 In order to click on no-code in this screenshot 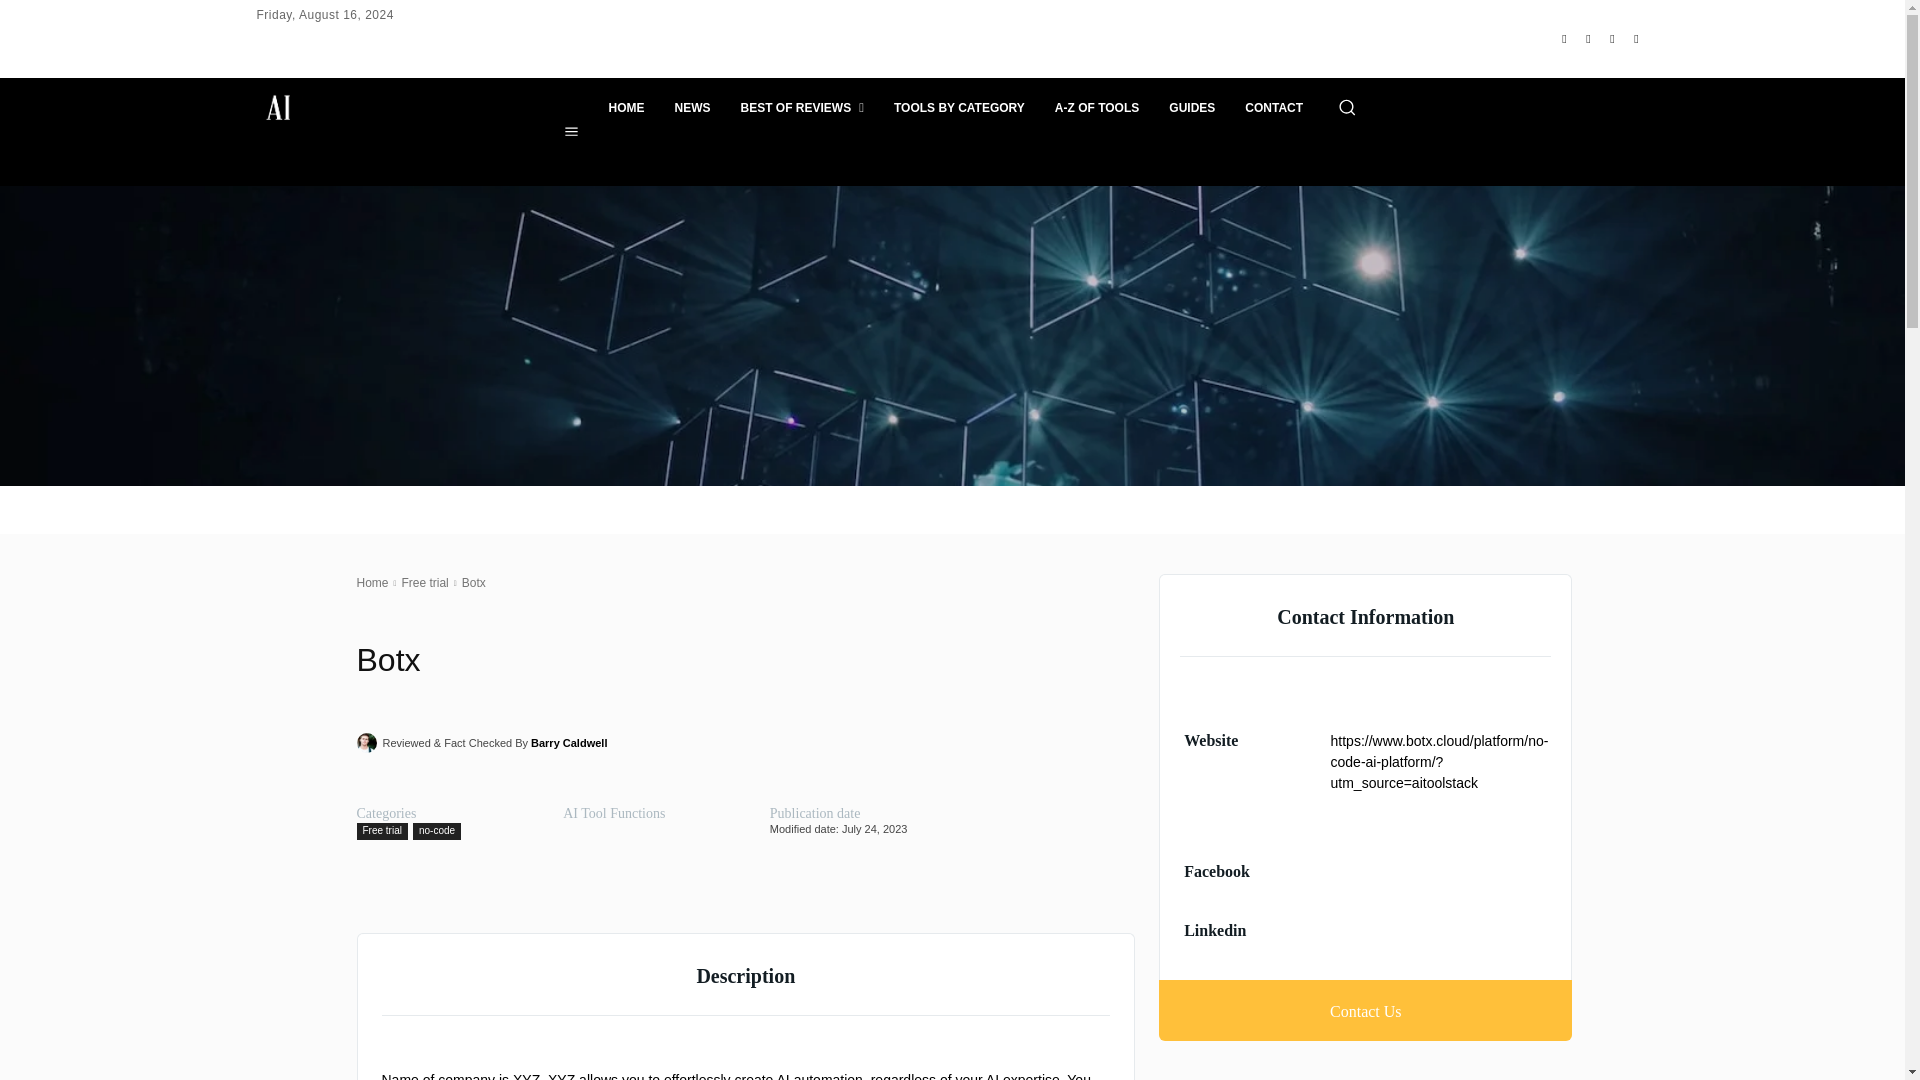, I will do `click(436, 831)`.